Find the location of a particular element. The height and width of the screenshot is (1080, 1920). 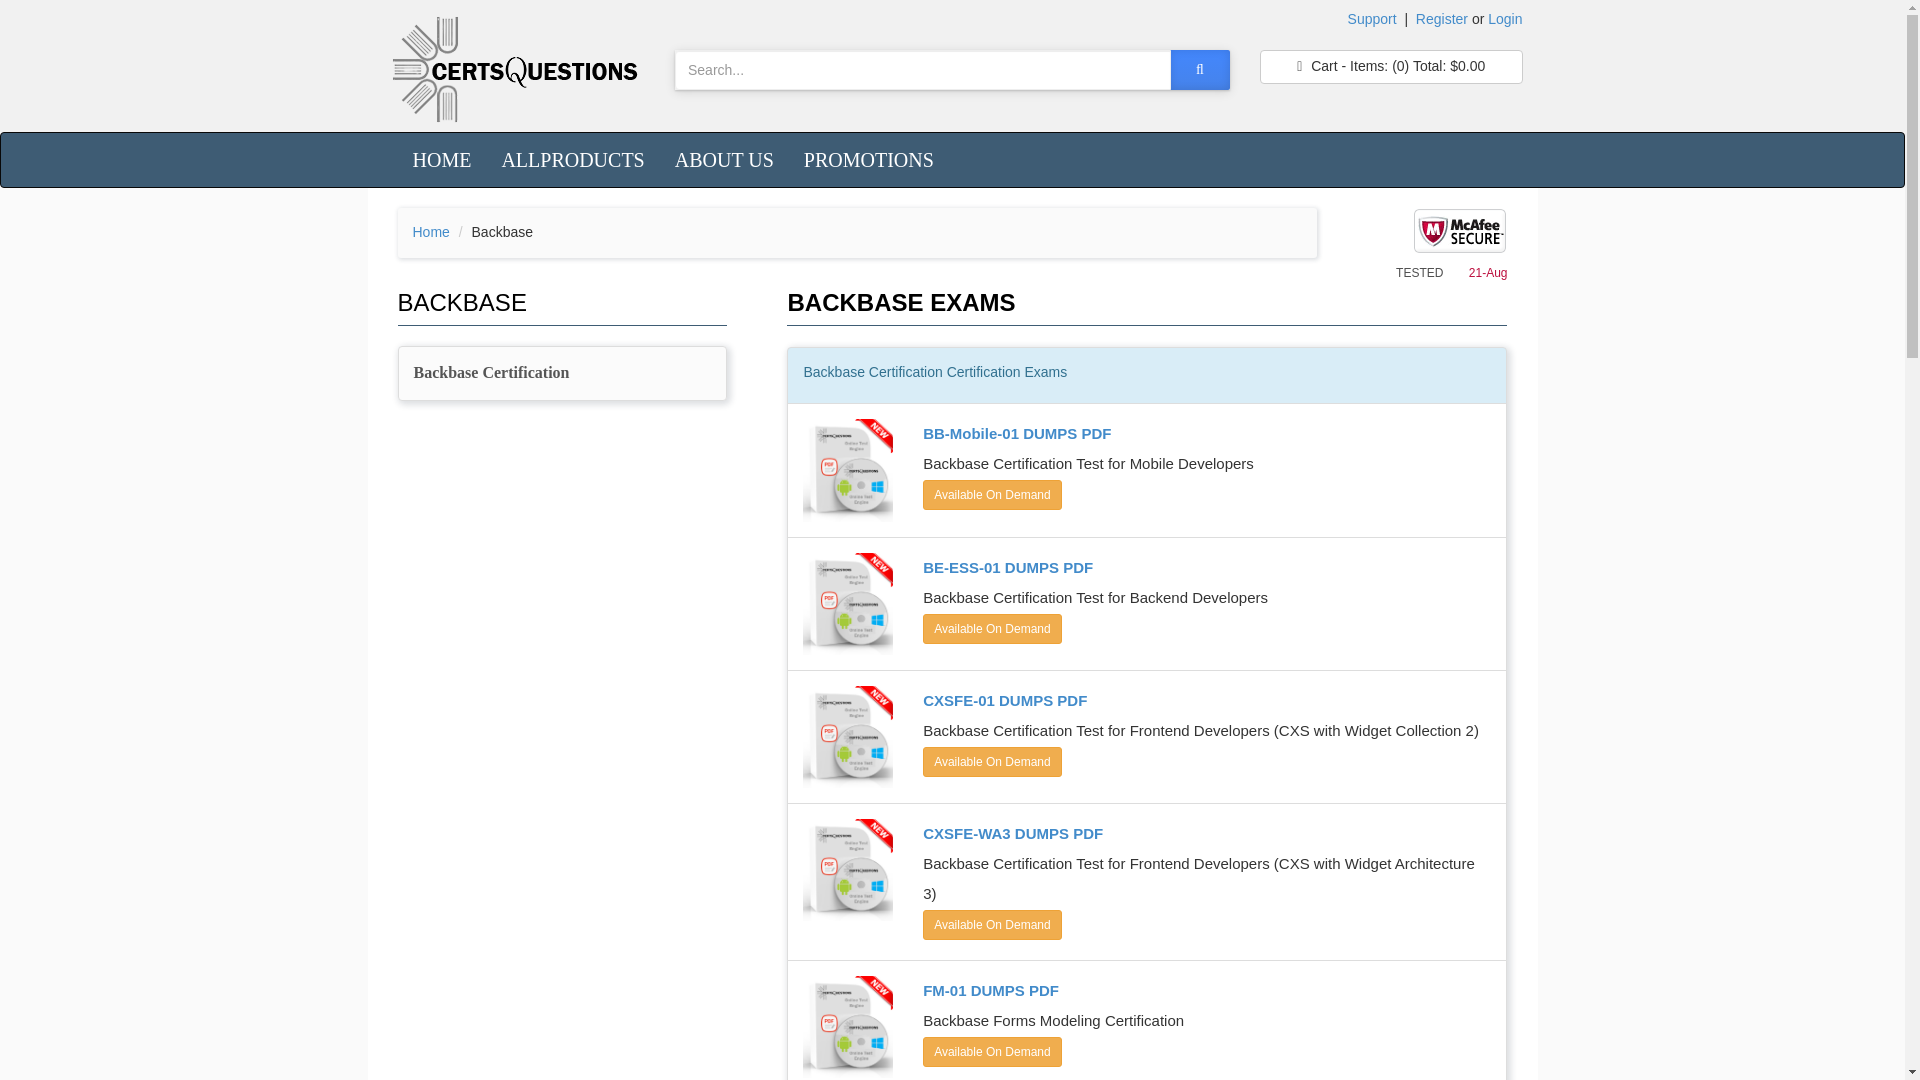

Backbase Certification is located at coordinates (562, 372).